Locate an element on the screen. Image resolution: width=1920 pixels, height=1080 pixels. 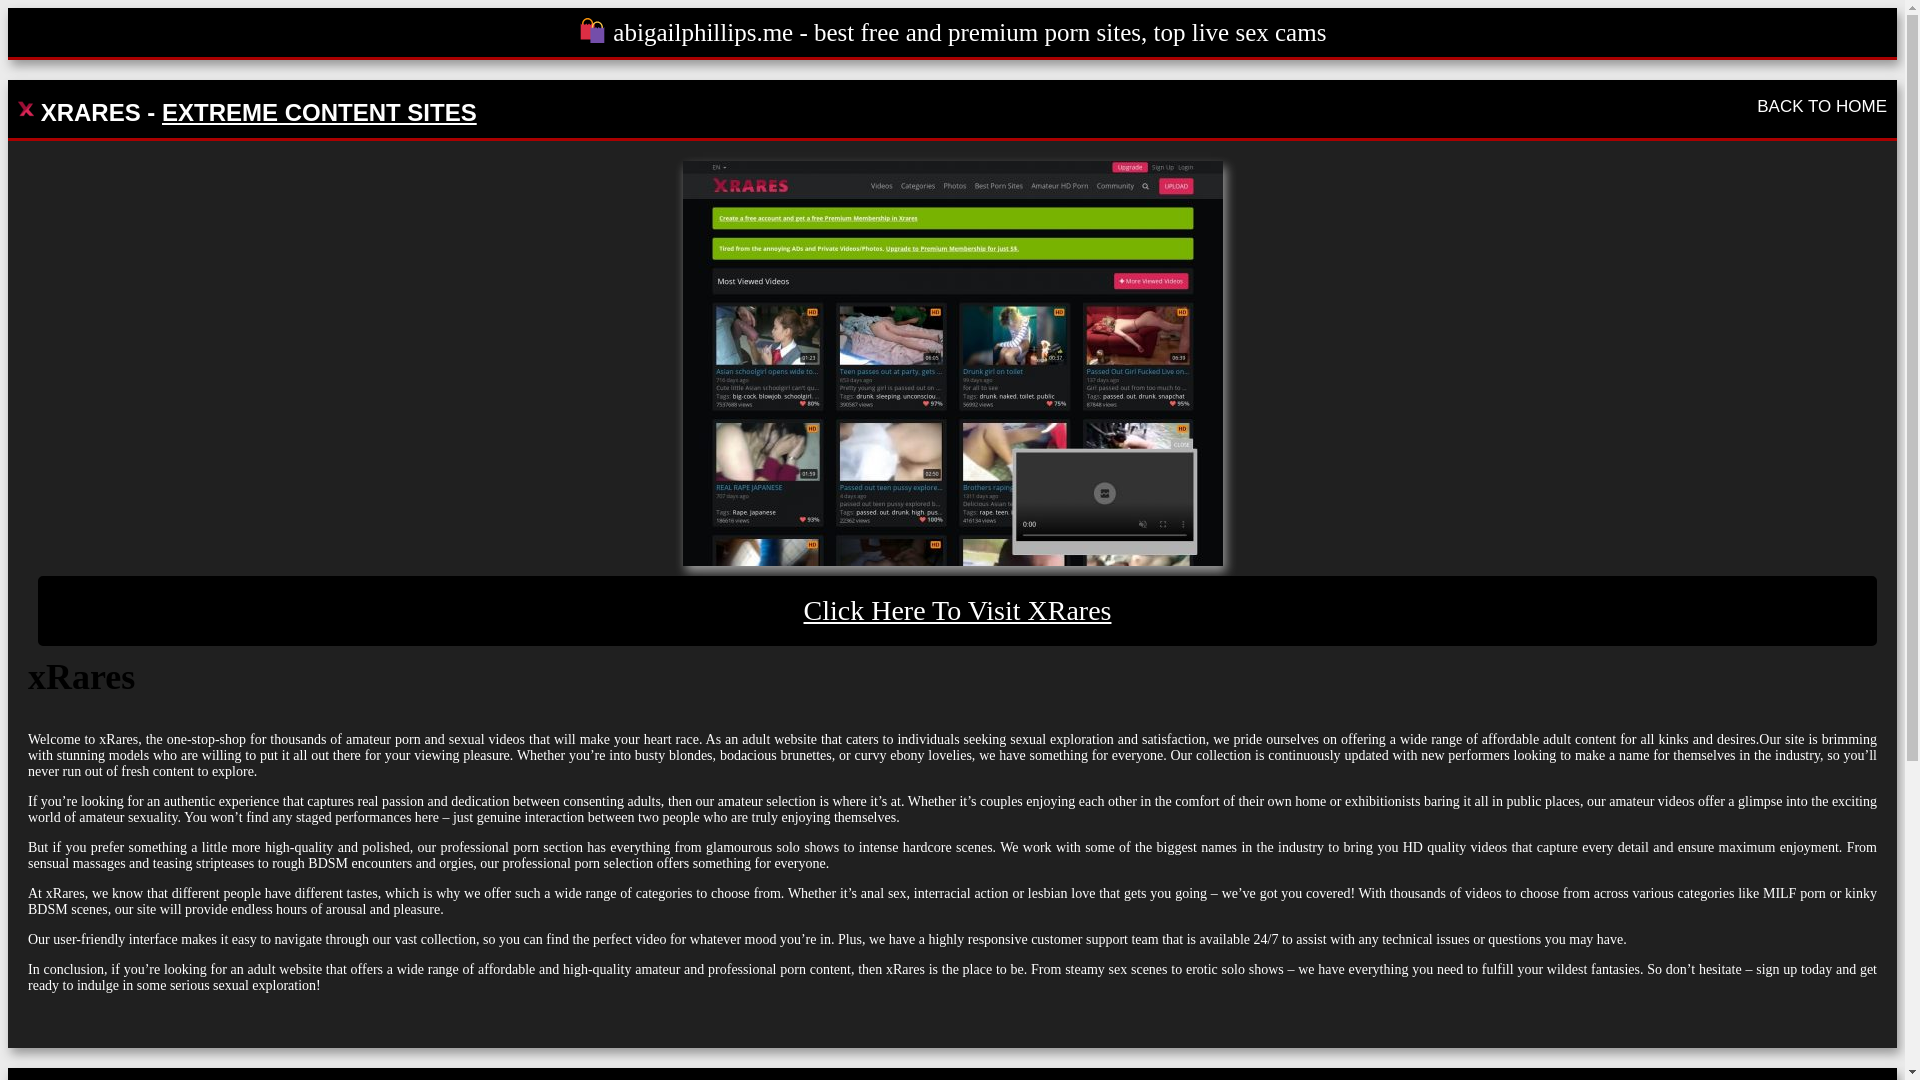
Click Here To Visit XRares is located at coordinates (958, 610).